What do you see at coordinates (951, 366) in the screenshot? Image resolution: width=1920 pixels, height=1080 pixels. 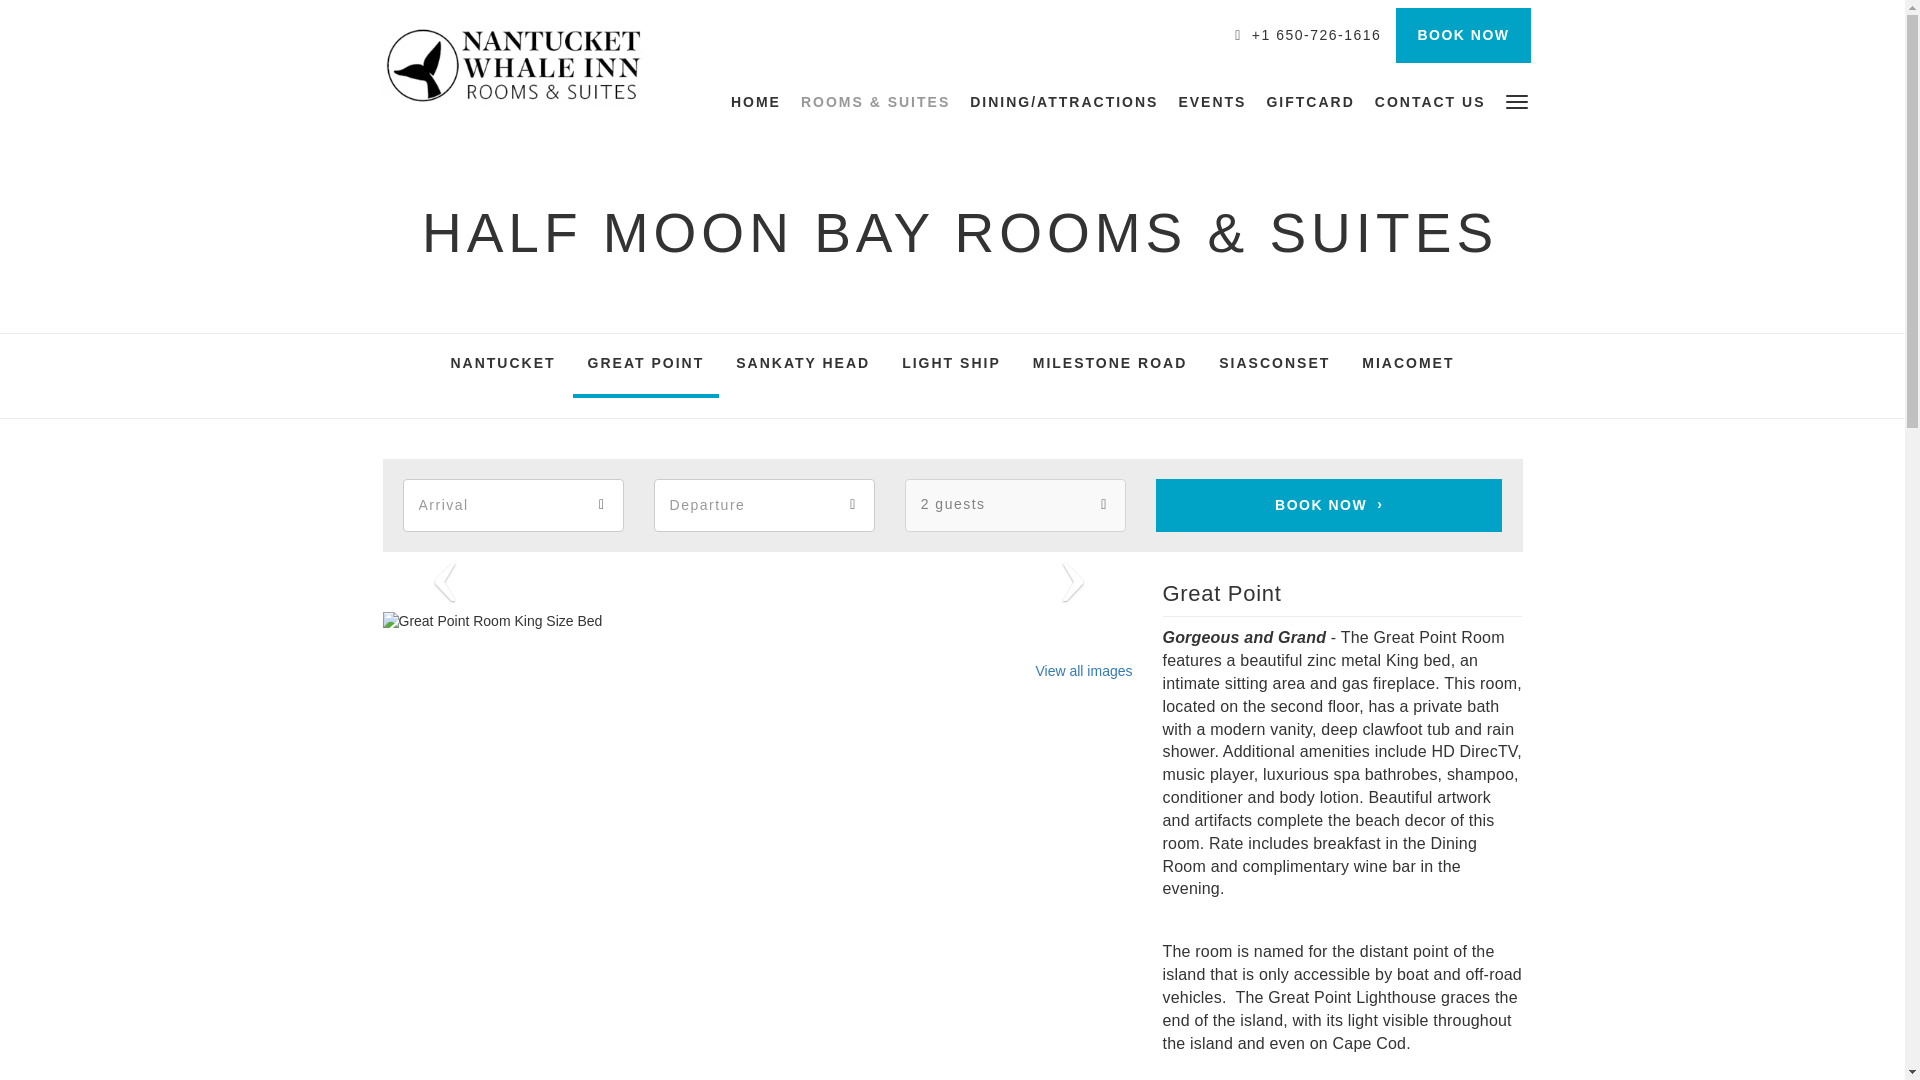 I see `LIGHT SHIP` at bounding box center [951, 366].